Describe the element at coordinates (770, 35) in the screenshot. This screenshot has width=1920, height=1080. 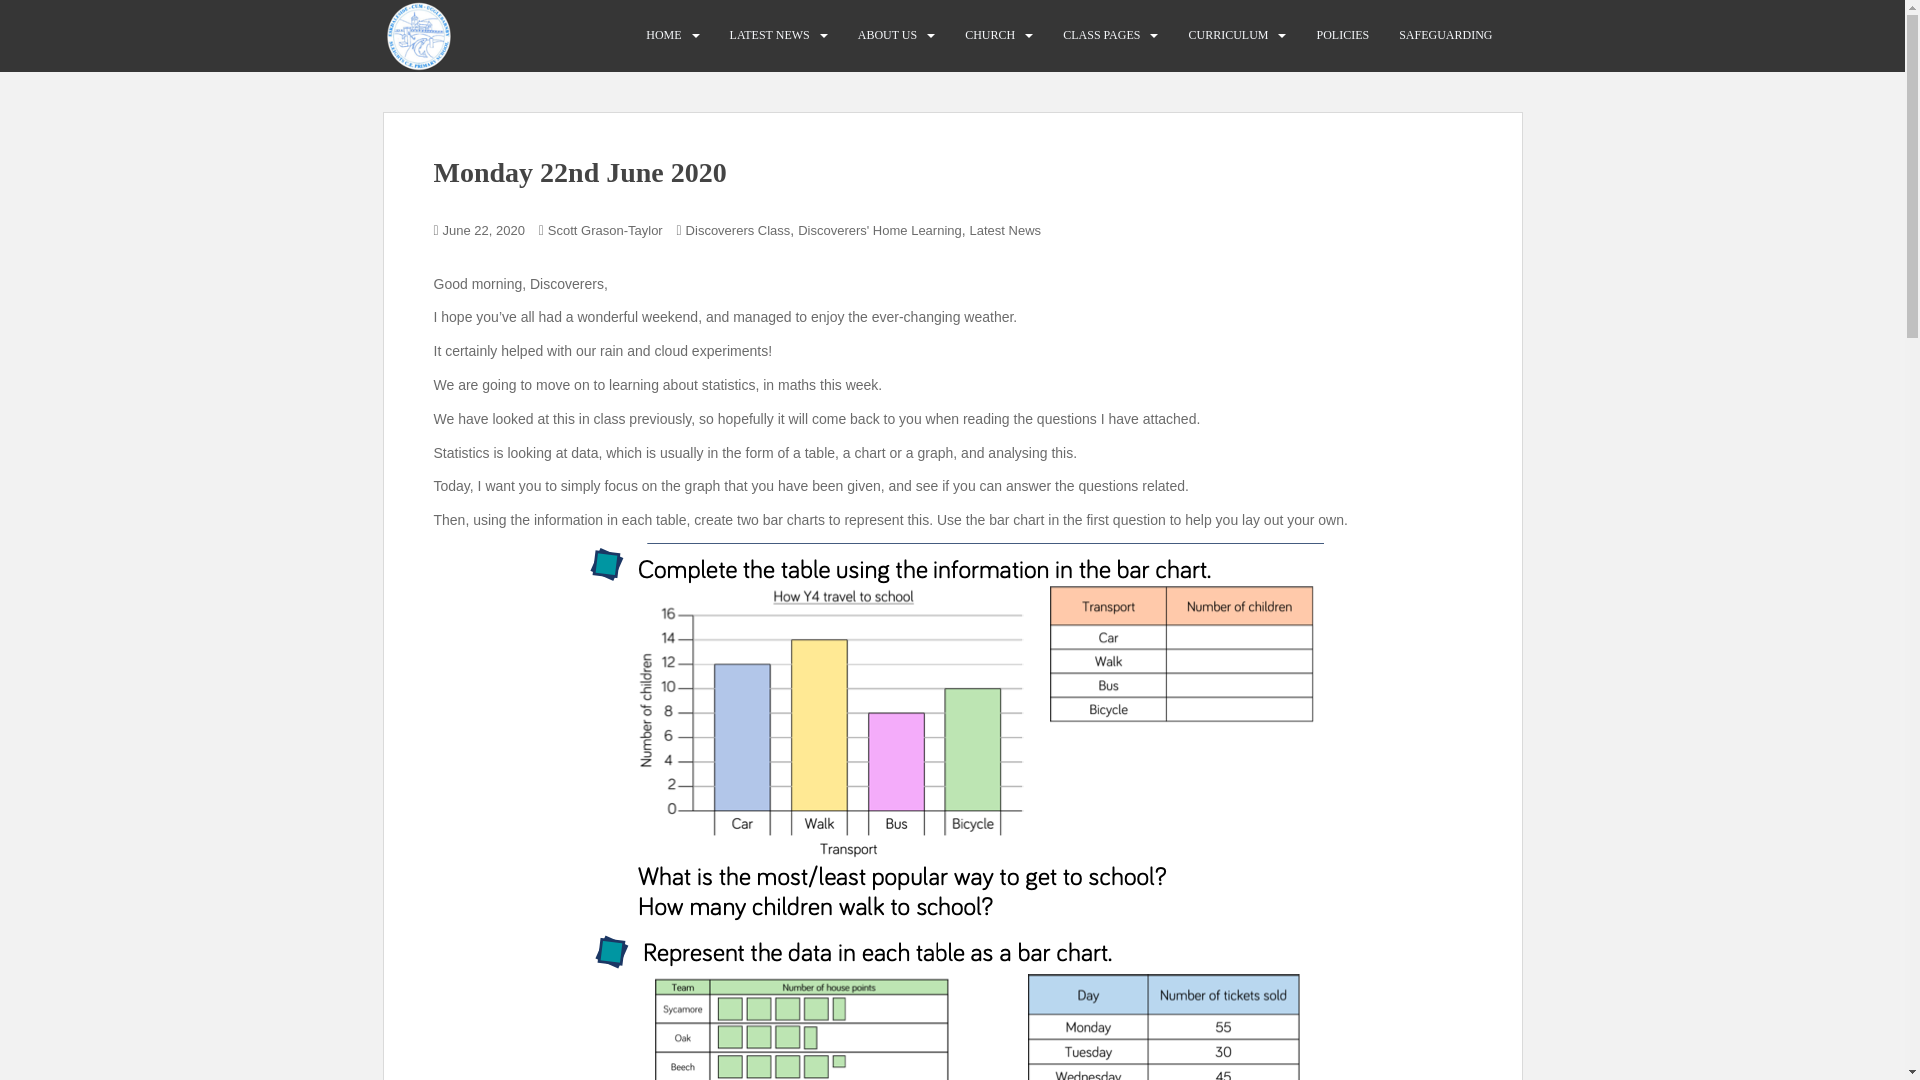
I see `LATEST NEWS` at that location.